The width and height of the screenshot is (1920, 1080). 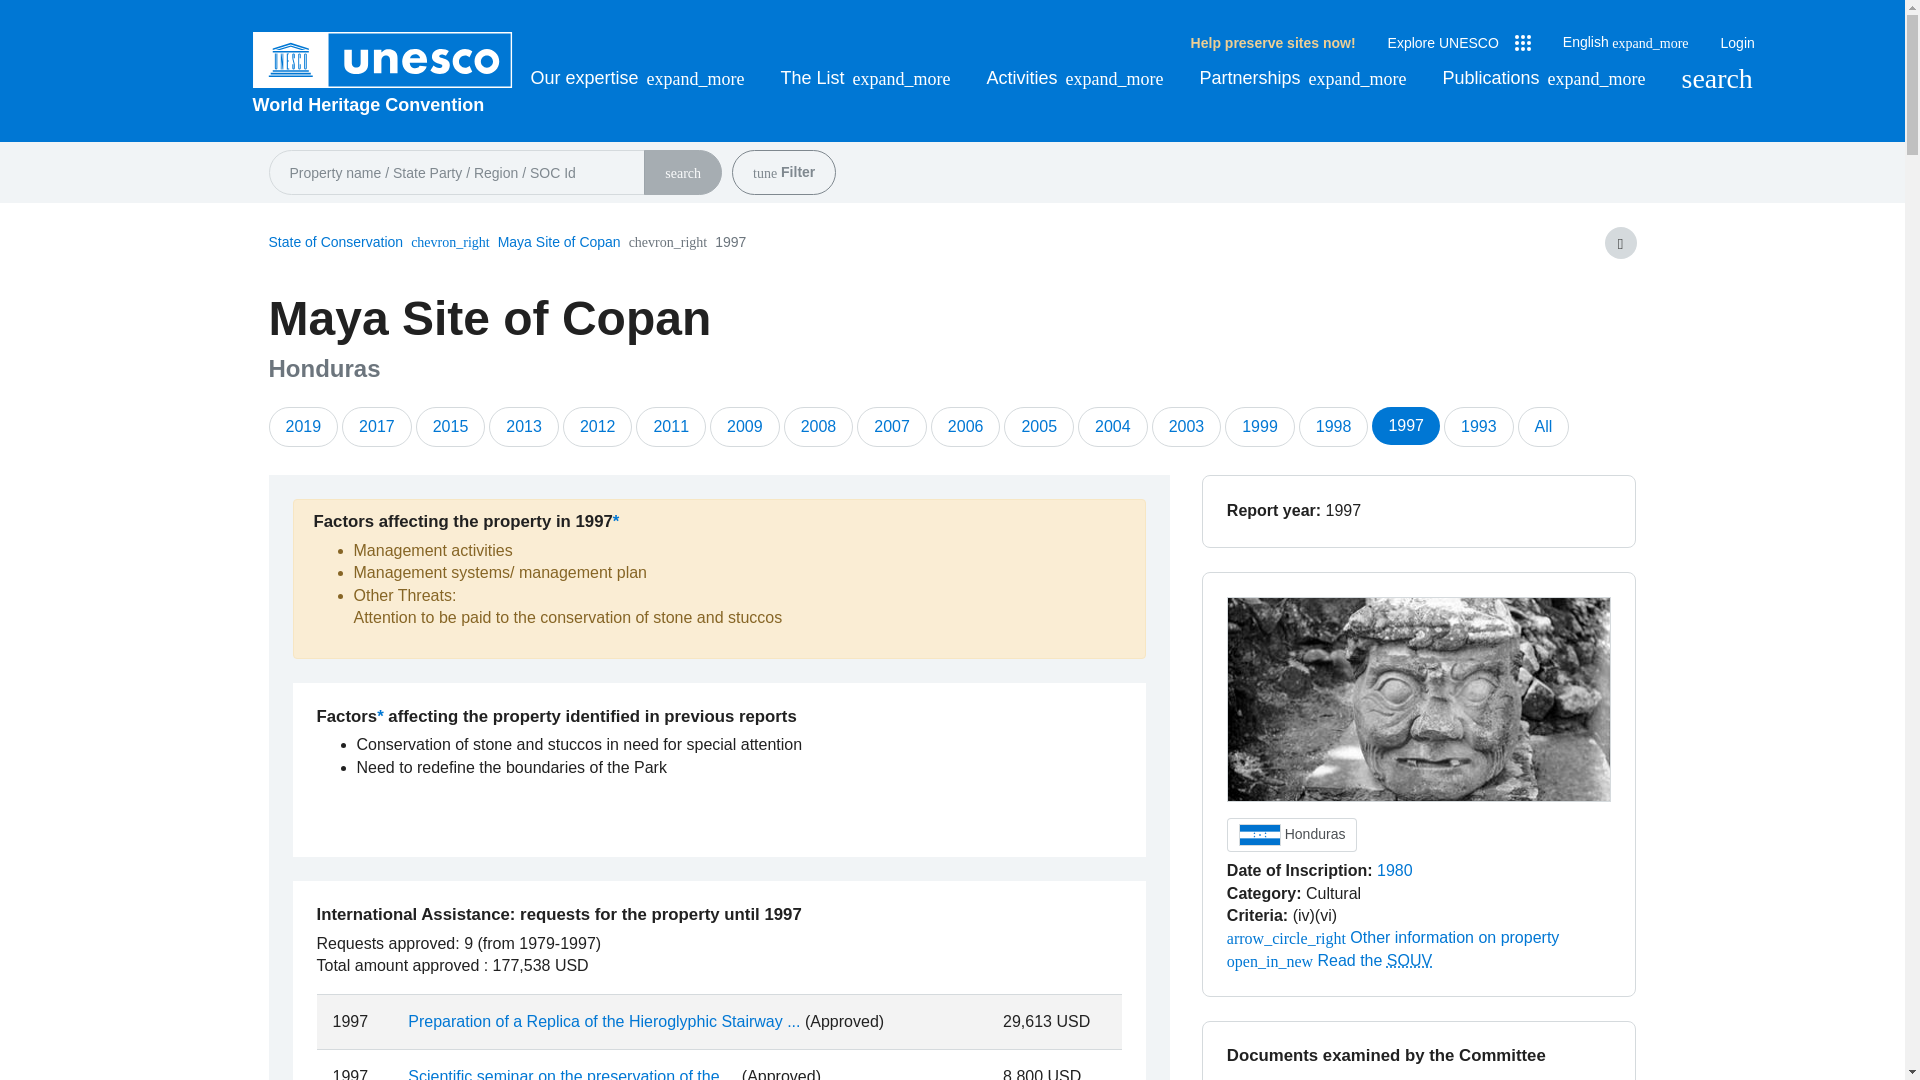 I want to click on Consult this request, so click(x=604, y=1022).